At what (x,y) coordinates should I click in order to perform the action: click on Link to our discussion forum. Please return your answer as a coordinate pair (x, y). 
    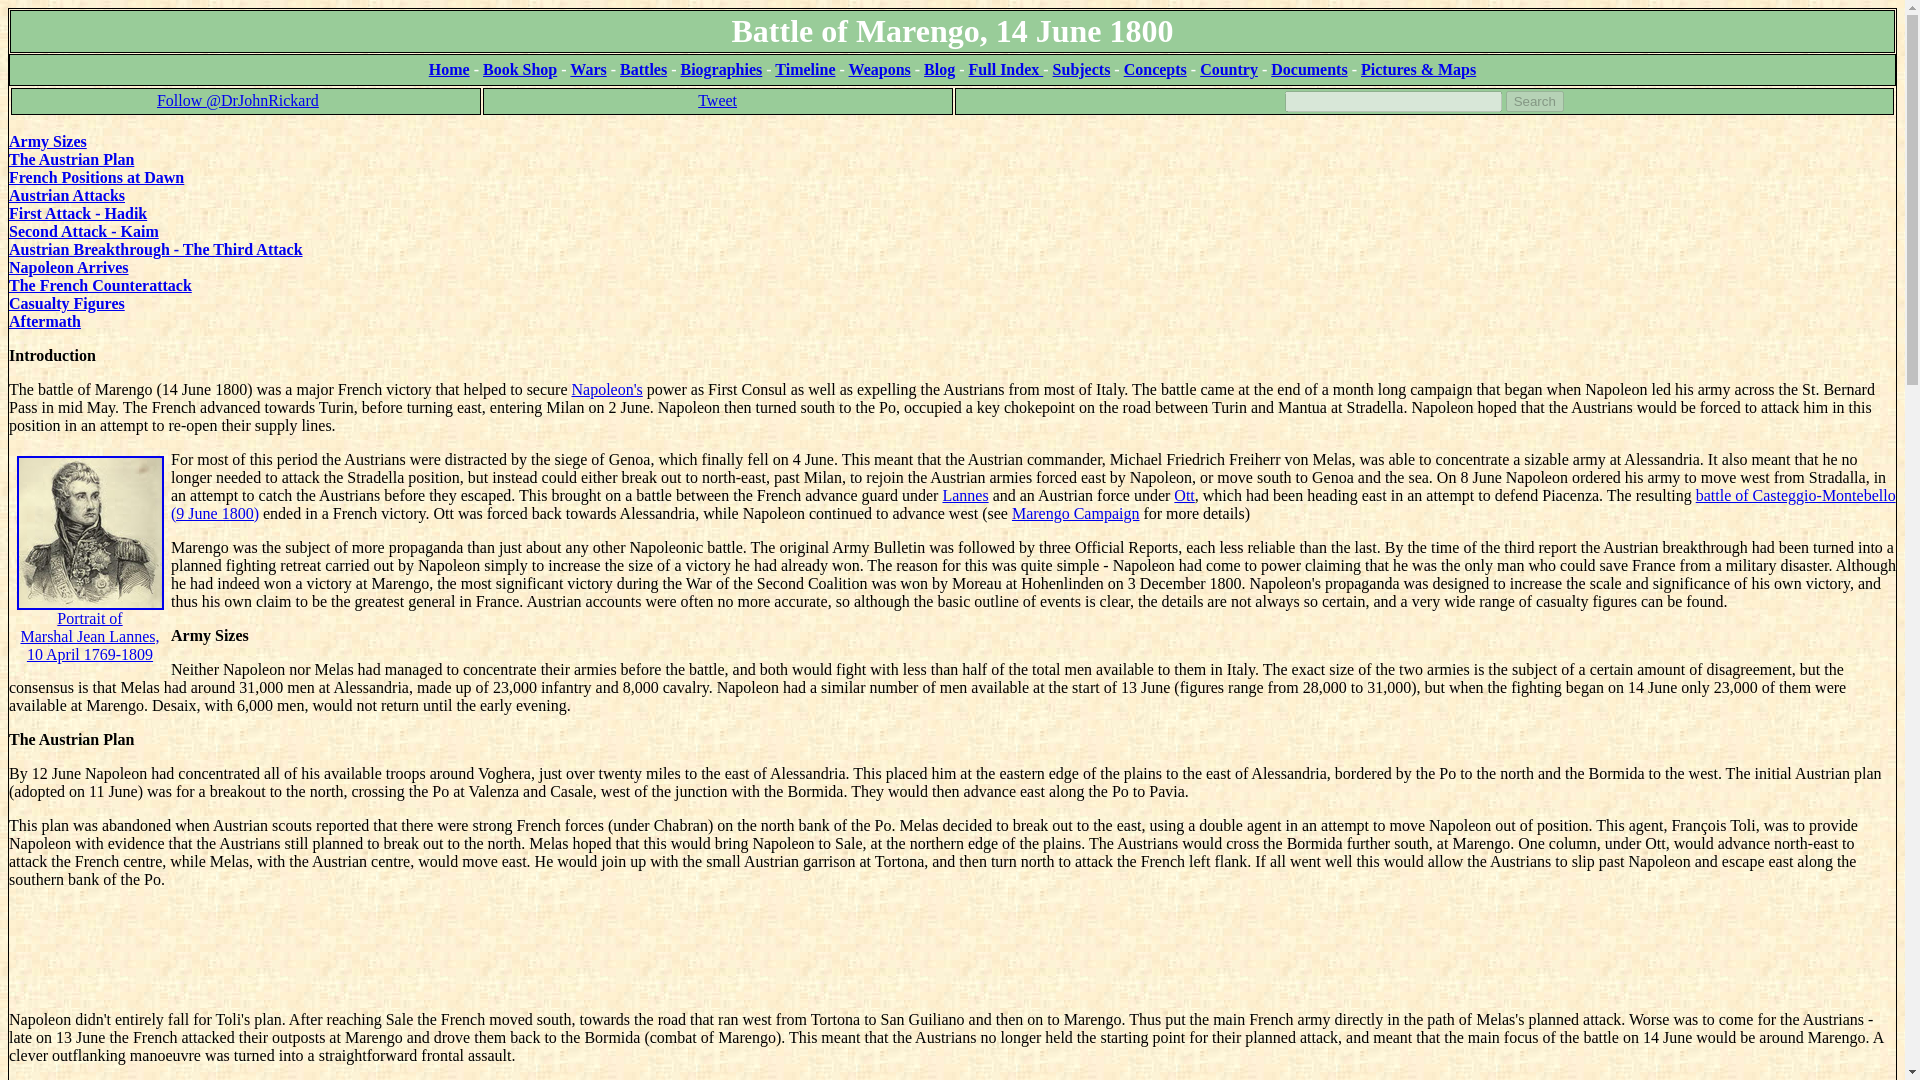
    Looking at the image, I should click on (1418, 68).